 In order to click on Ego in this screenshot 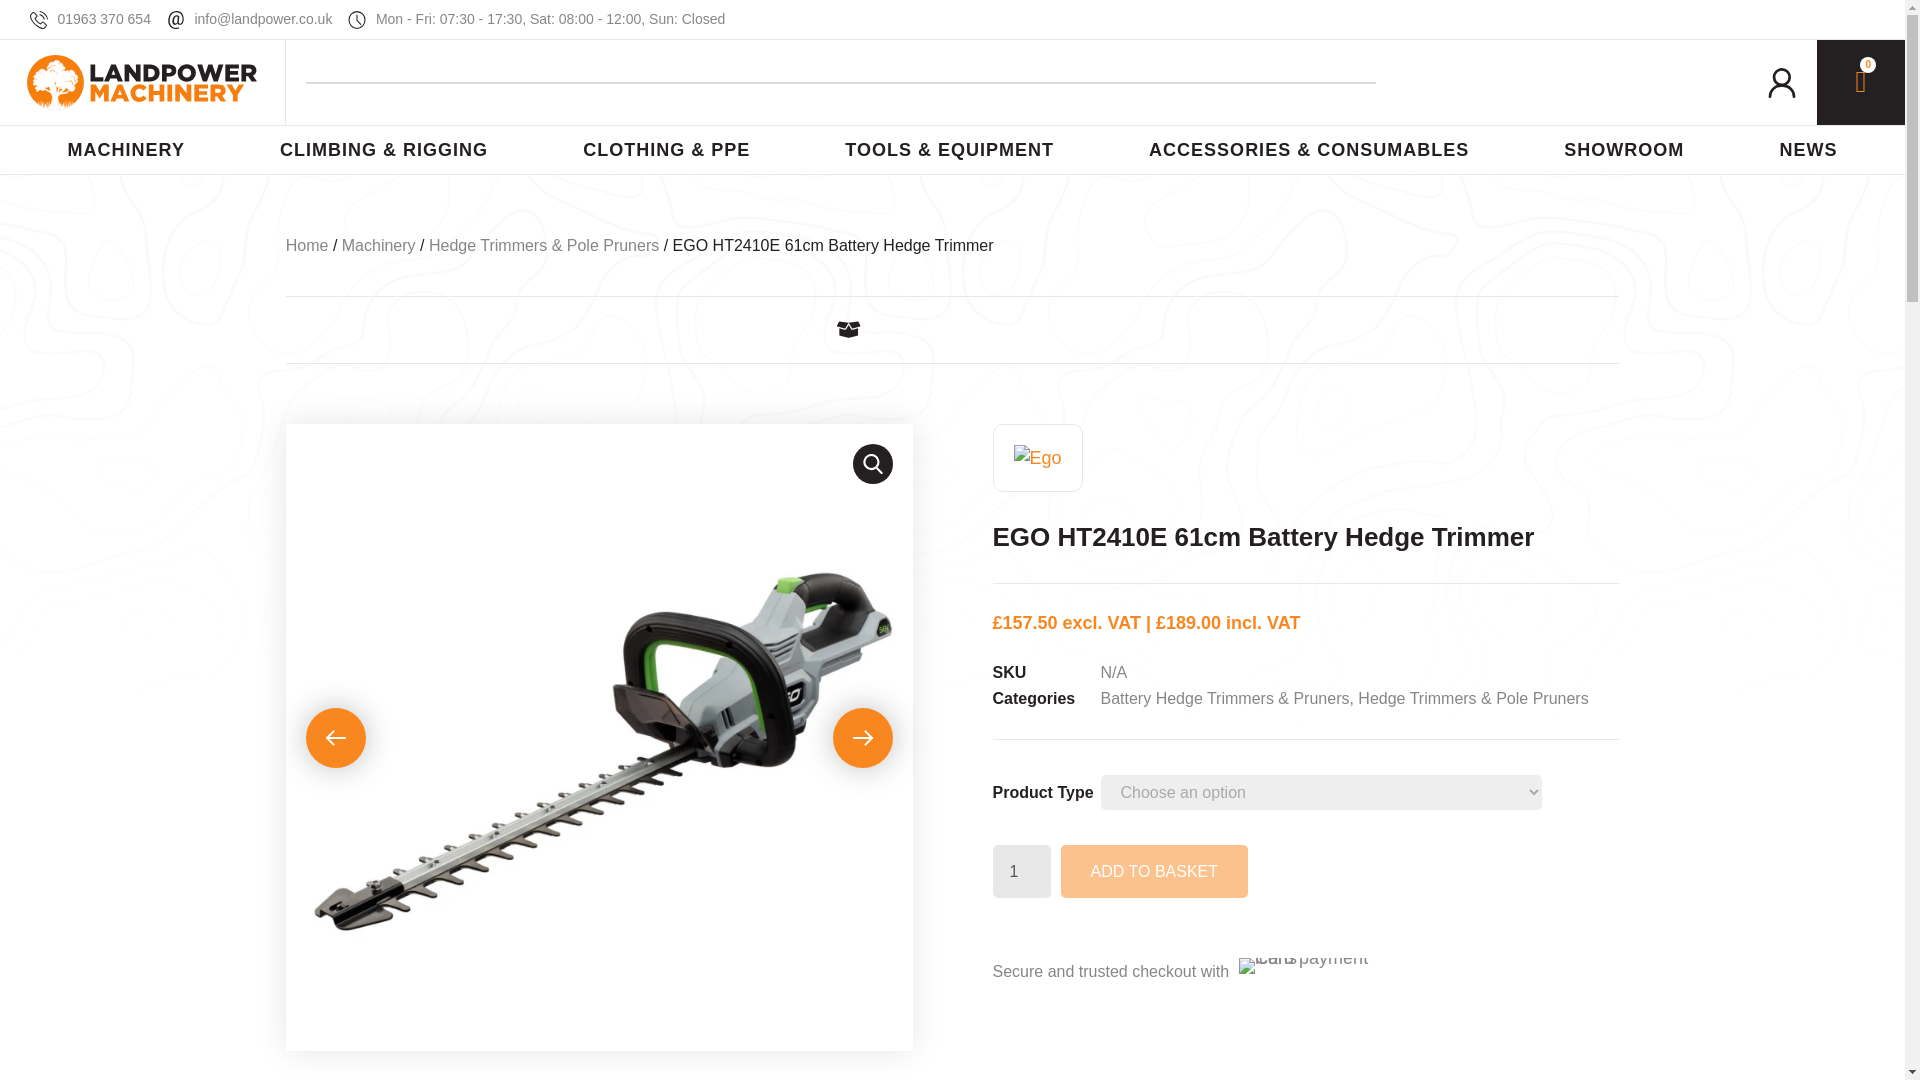, I will do `click(1037, 458)`.